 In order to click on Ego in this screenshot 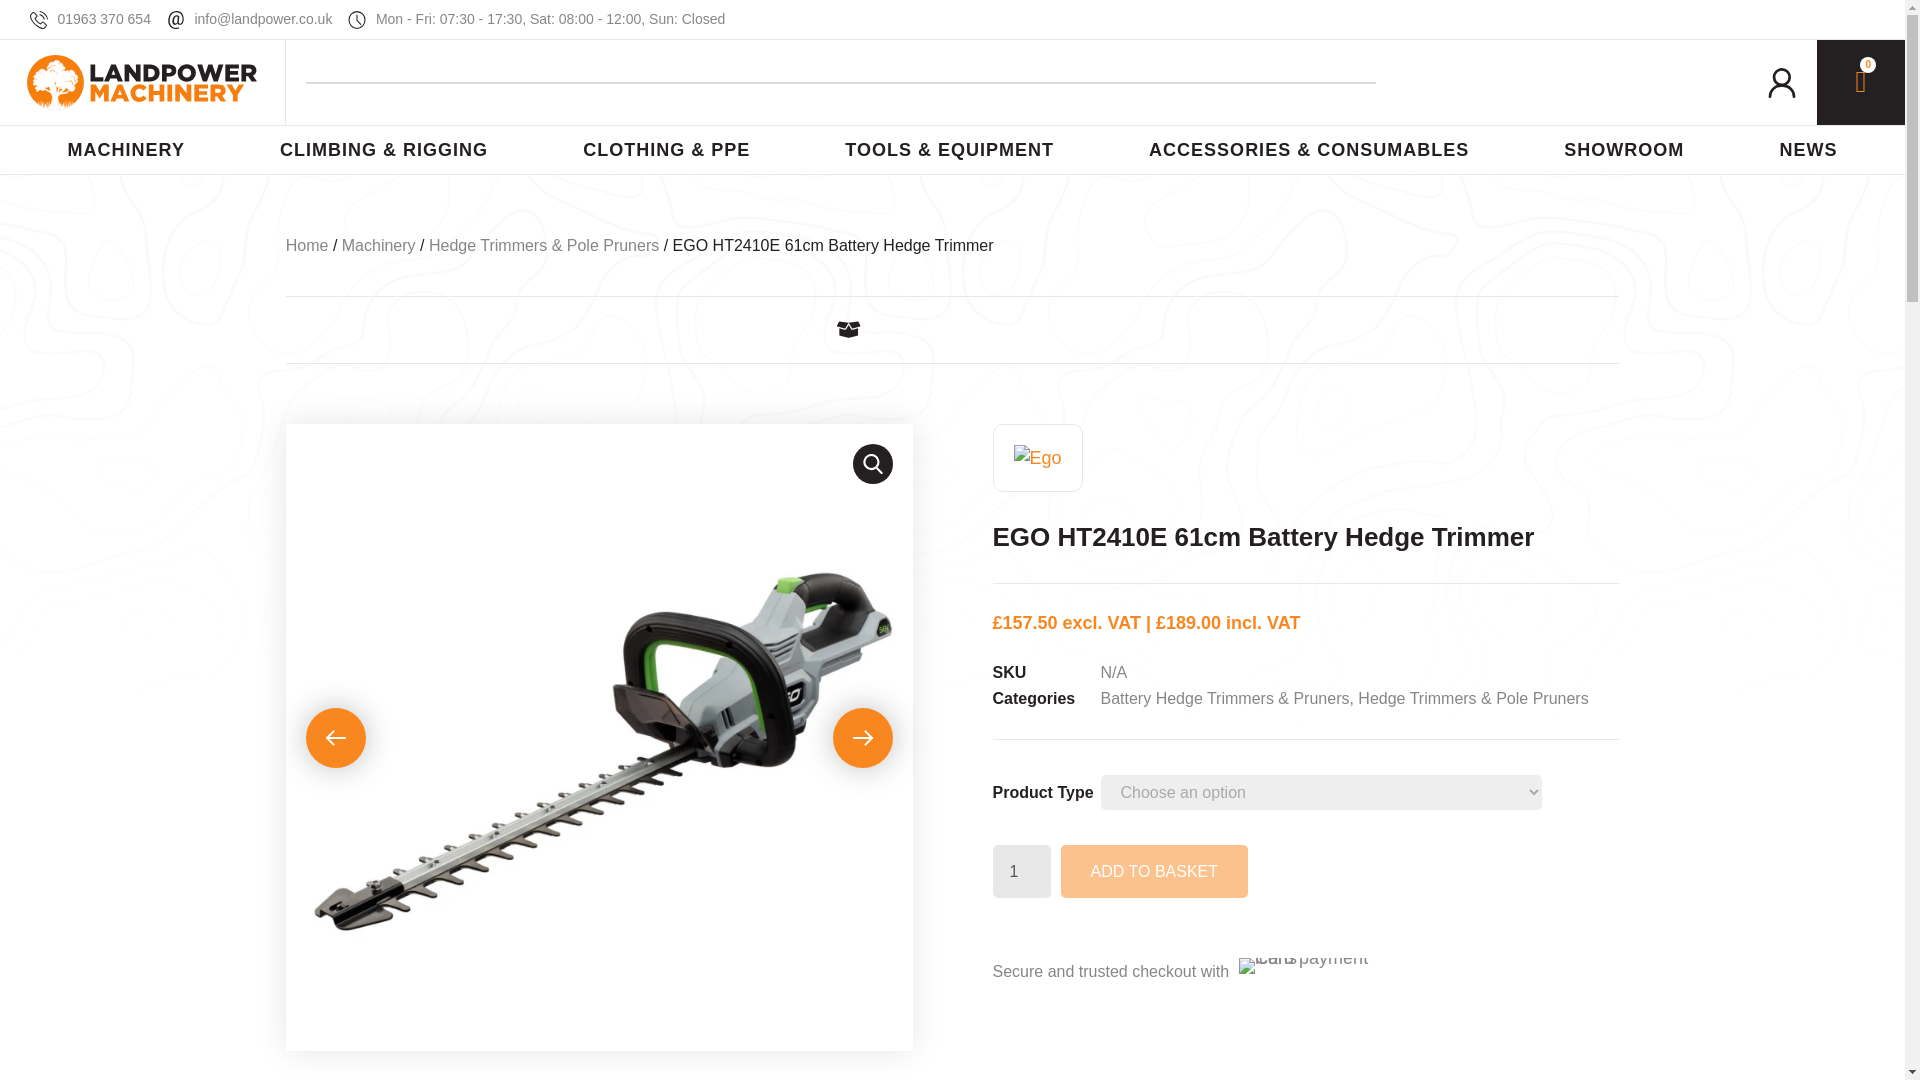, I will do `click(1037, 458)`.